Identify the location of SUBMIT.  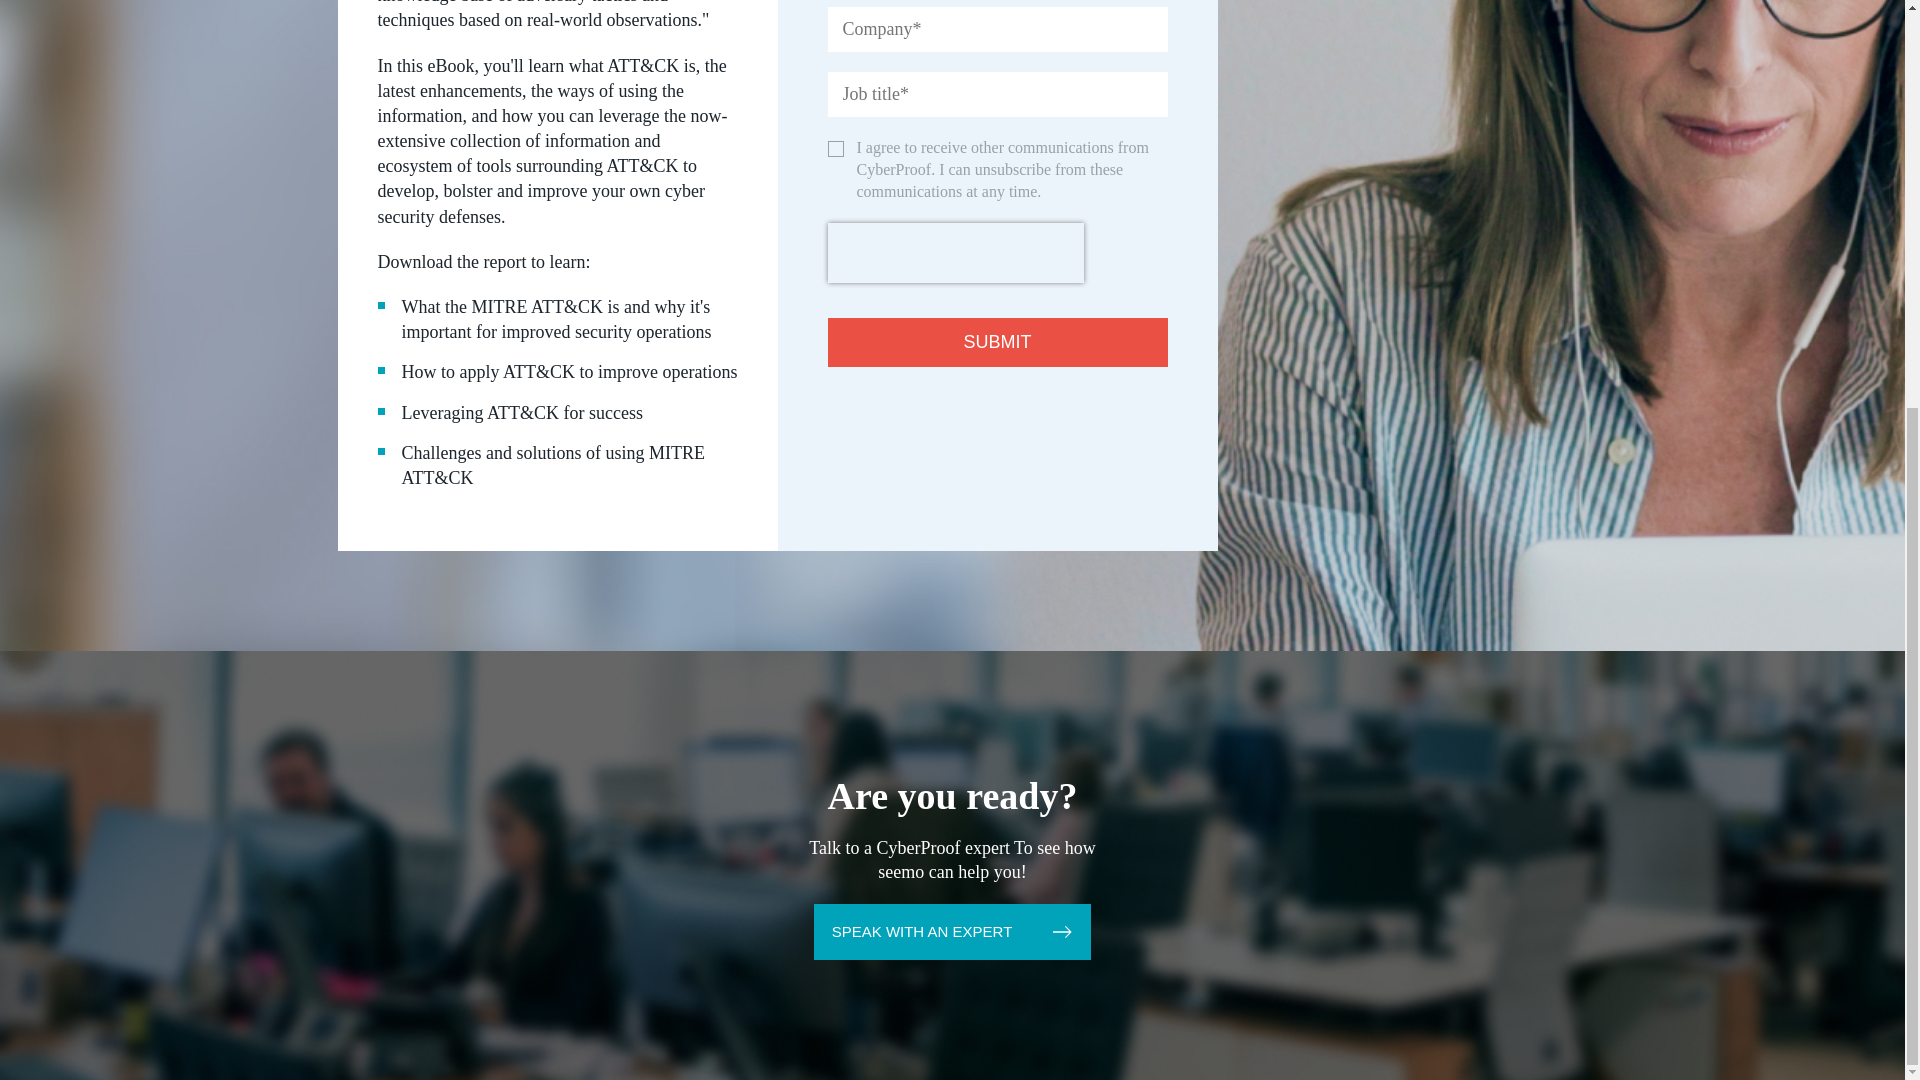
(997, 342).